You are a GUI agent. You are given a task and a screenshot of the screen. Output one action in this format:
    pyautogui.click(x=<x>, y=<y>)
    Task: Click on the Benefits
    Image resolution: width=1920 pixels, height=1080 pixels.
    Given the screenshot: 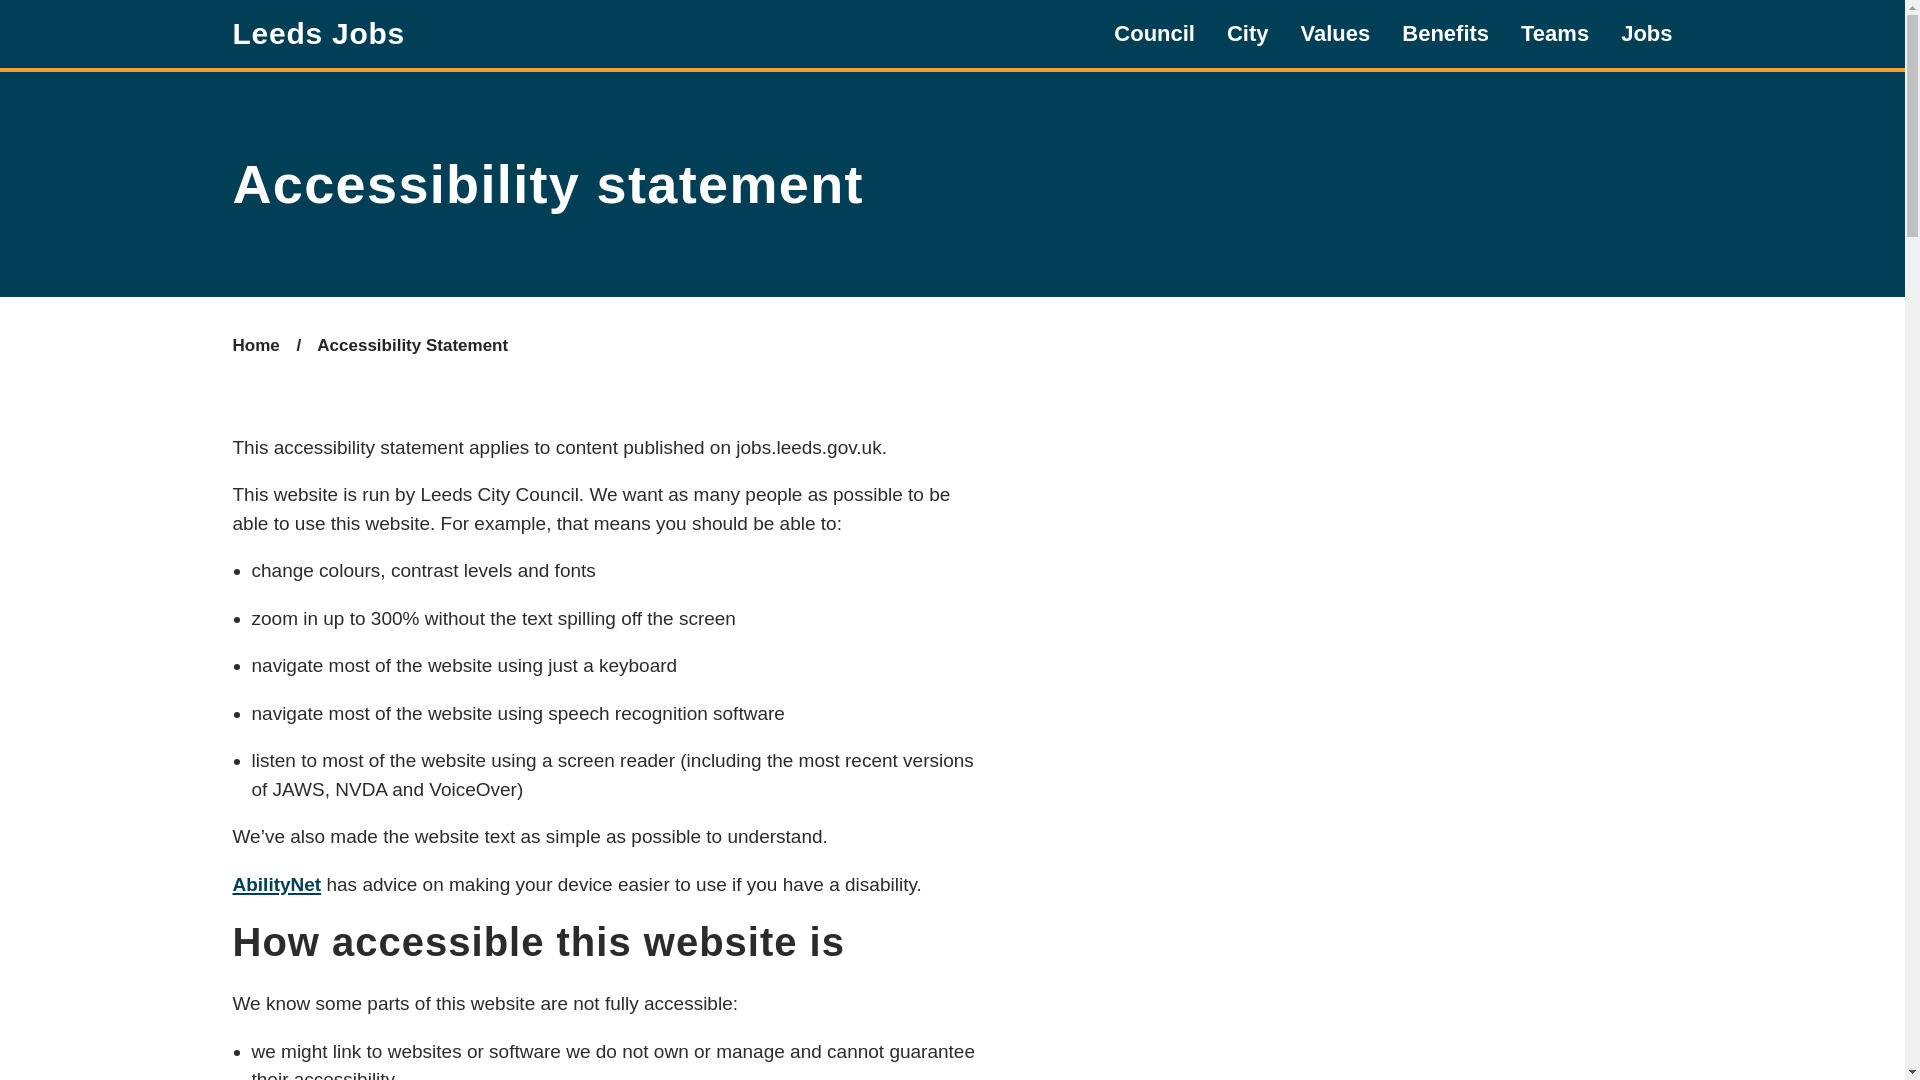 What is the action you would take?
    pyautogui.click(x=1445, y=34)
    